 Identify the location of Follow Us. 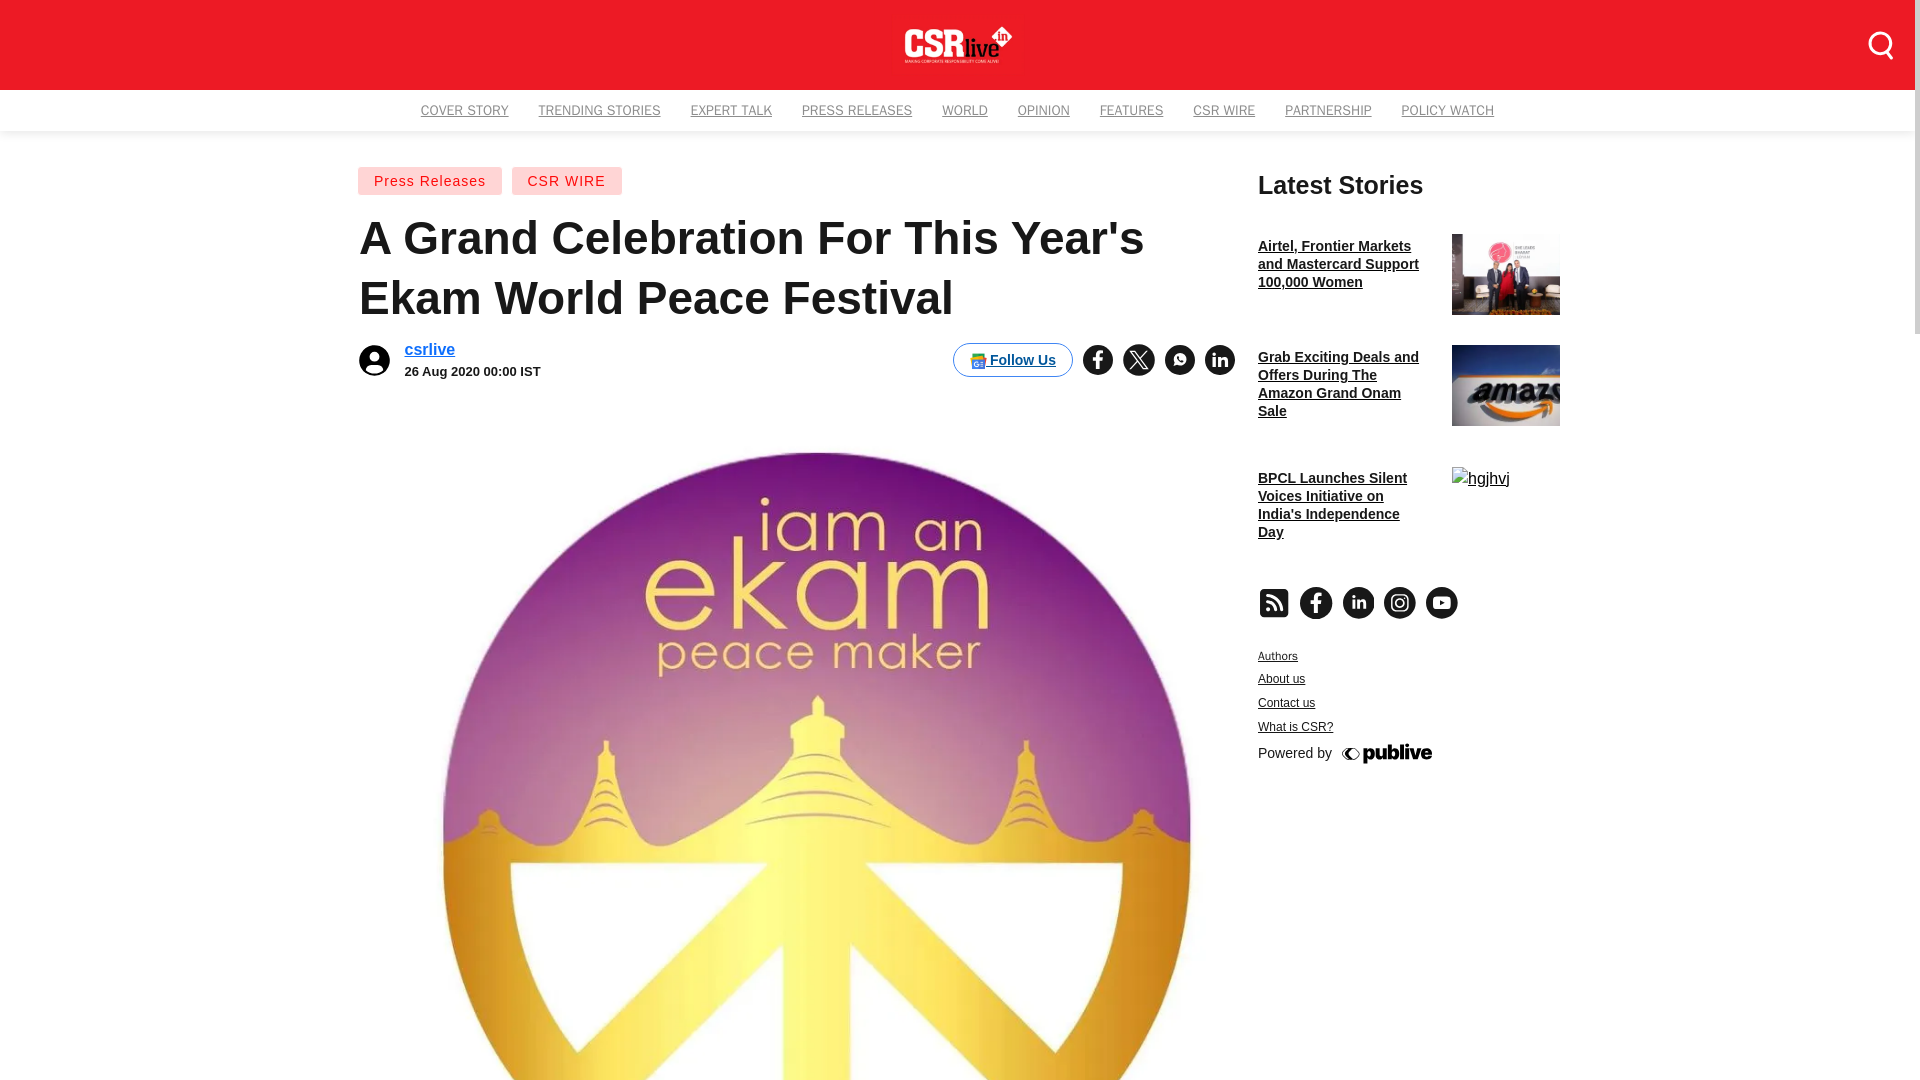
(1224, 110).